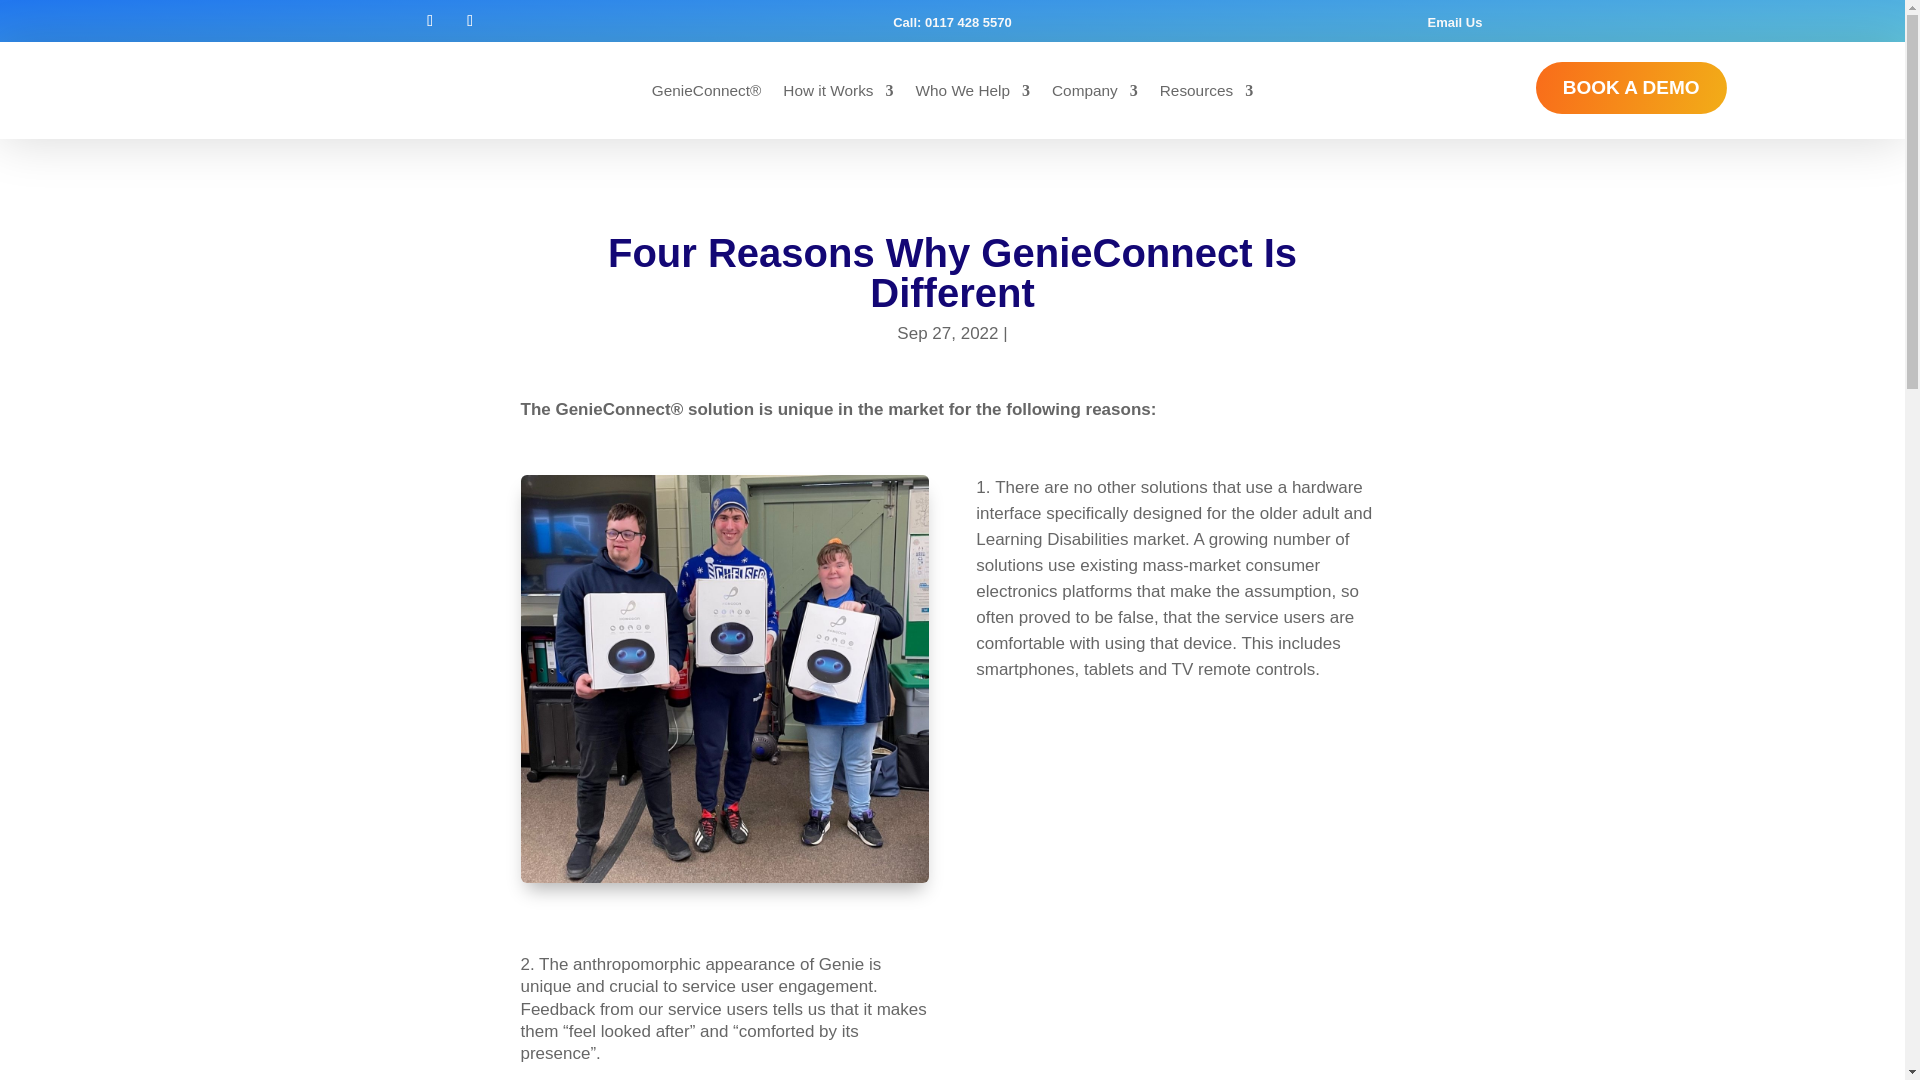 The image size is (1920, 1080). I want to click on Email Us, so click(1454, 22).